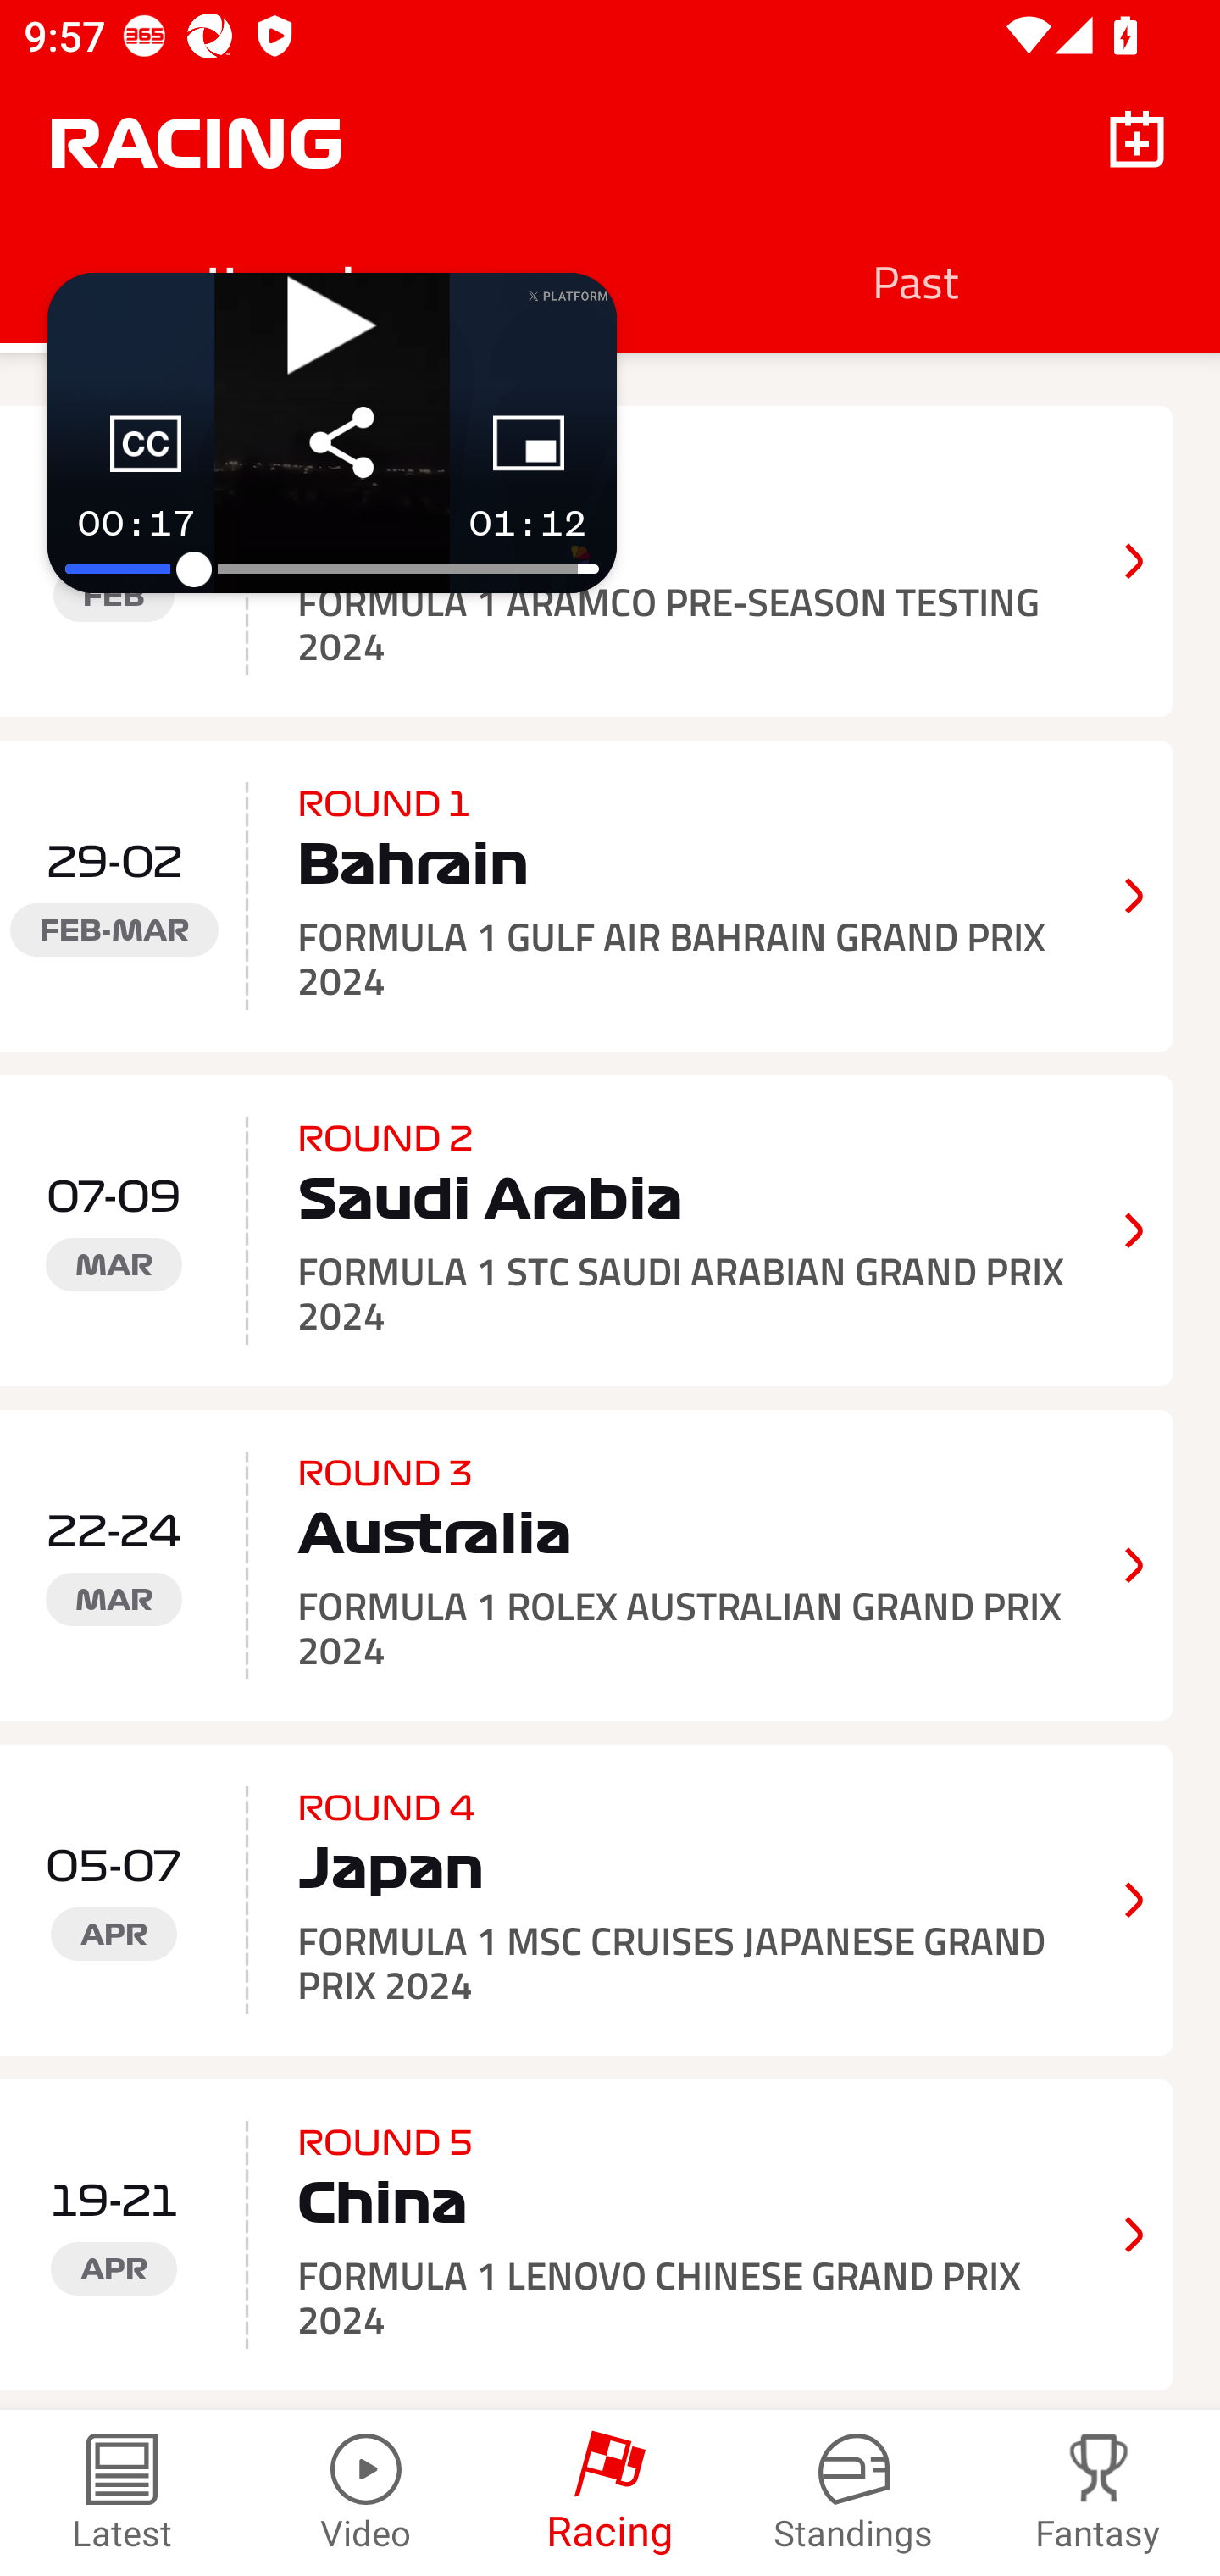 Image resolution: width=1220 pixels, height=2576 pixels. What do you see at coordinates (854, 2493) in the screenshot?
I see `Standings` at bounding box center [854, 2493].